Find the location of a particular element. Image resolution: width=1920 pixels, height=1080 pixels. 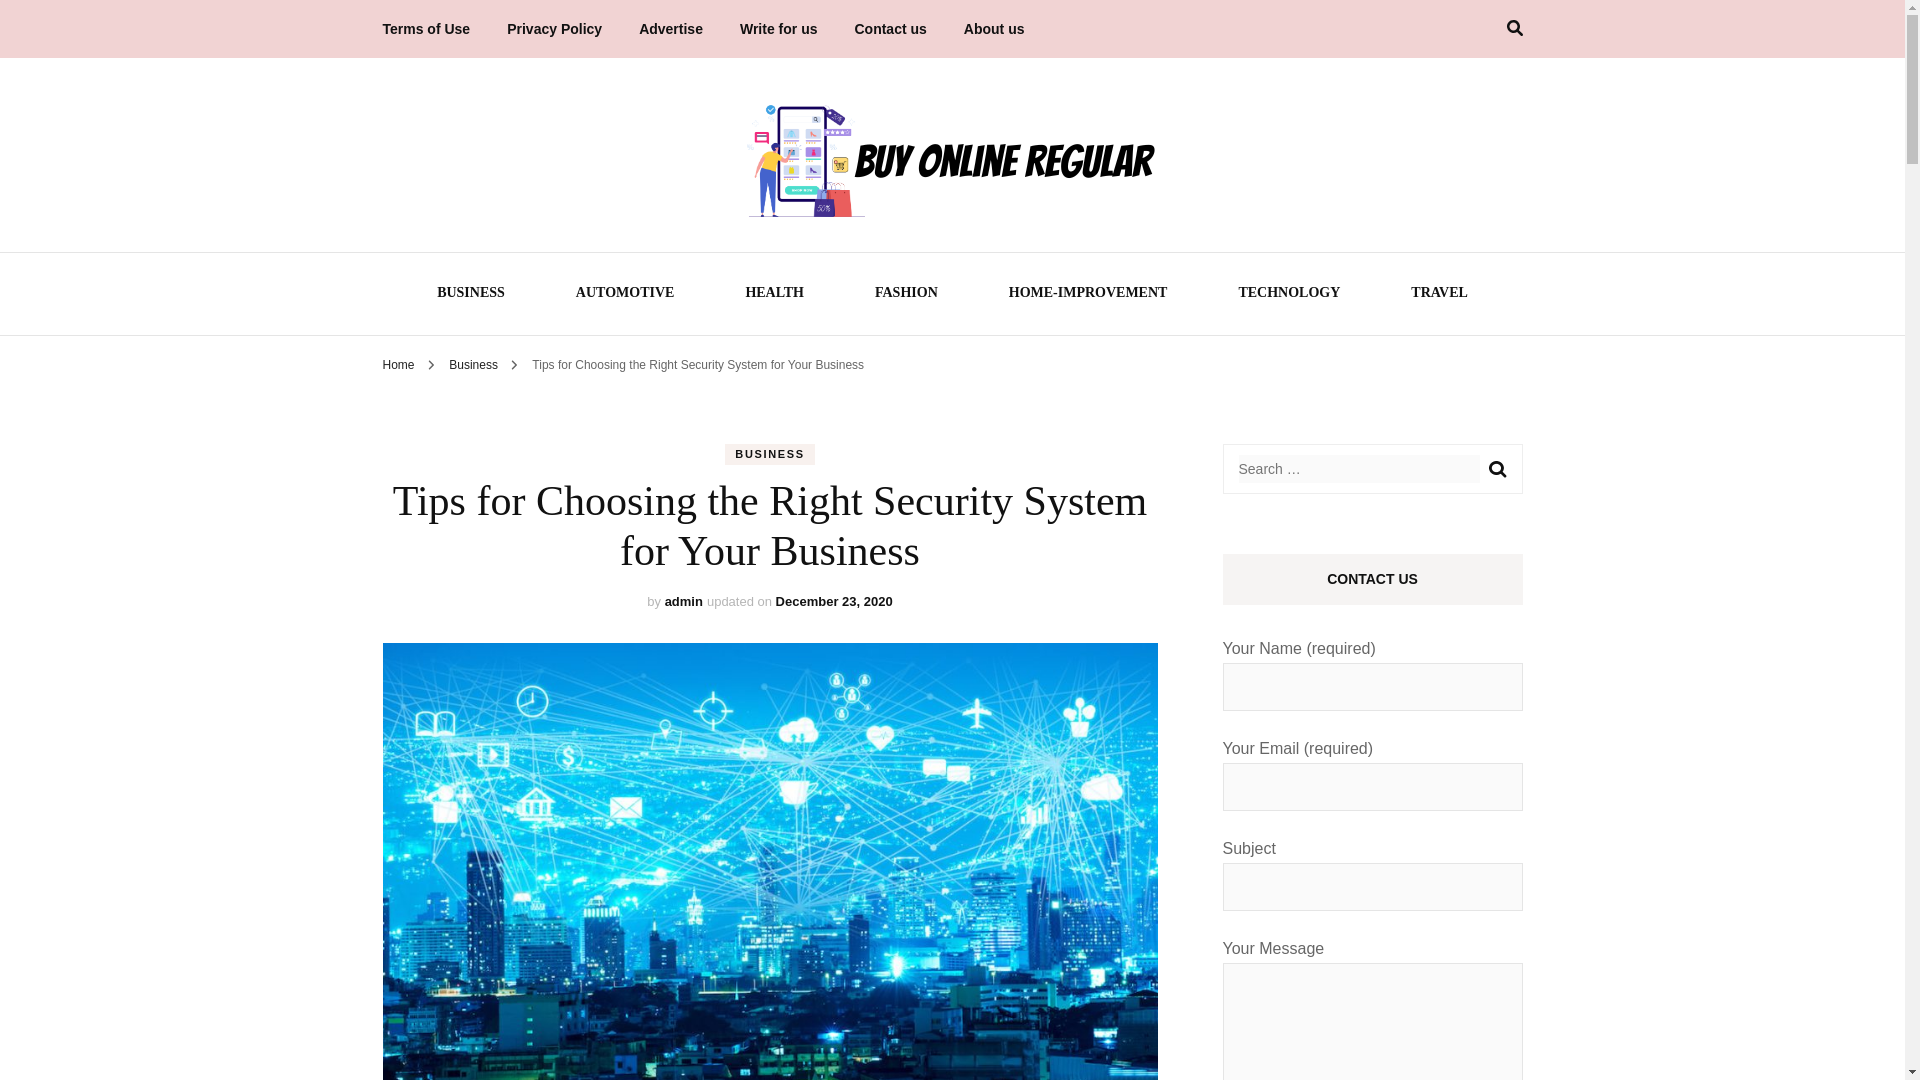

December 23, 2020 is located at coordinates (834, 602).